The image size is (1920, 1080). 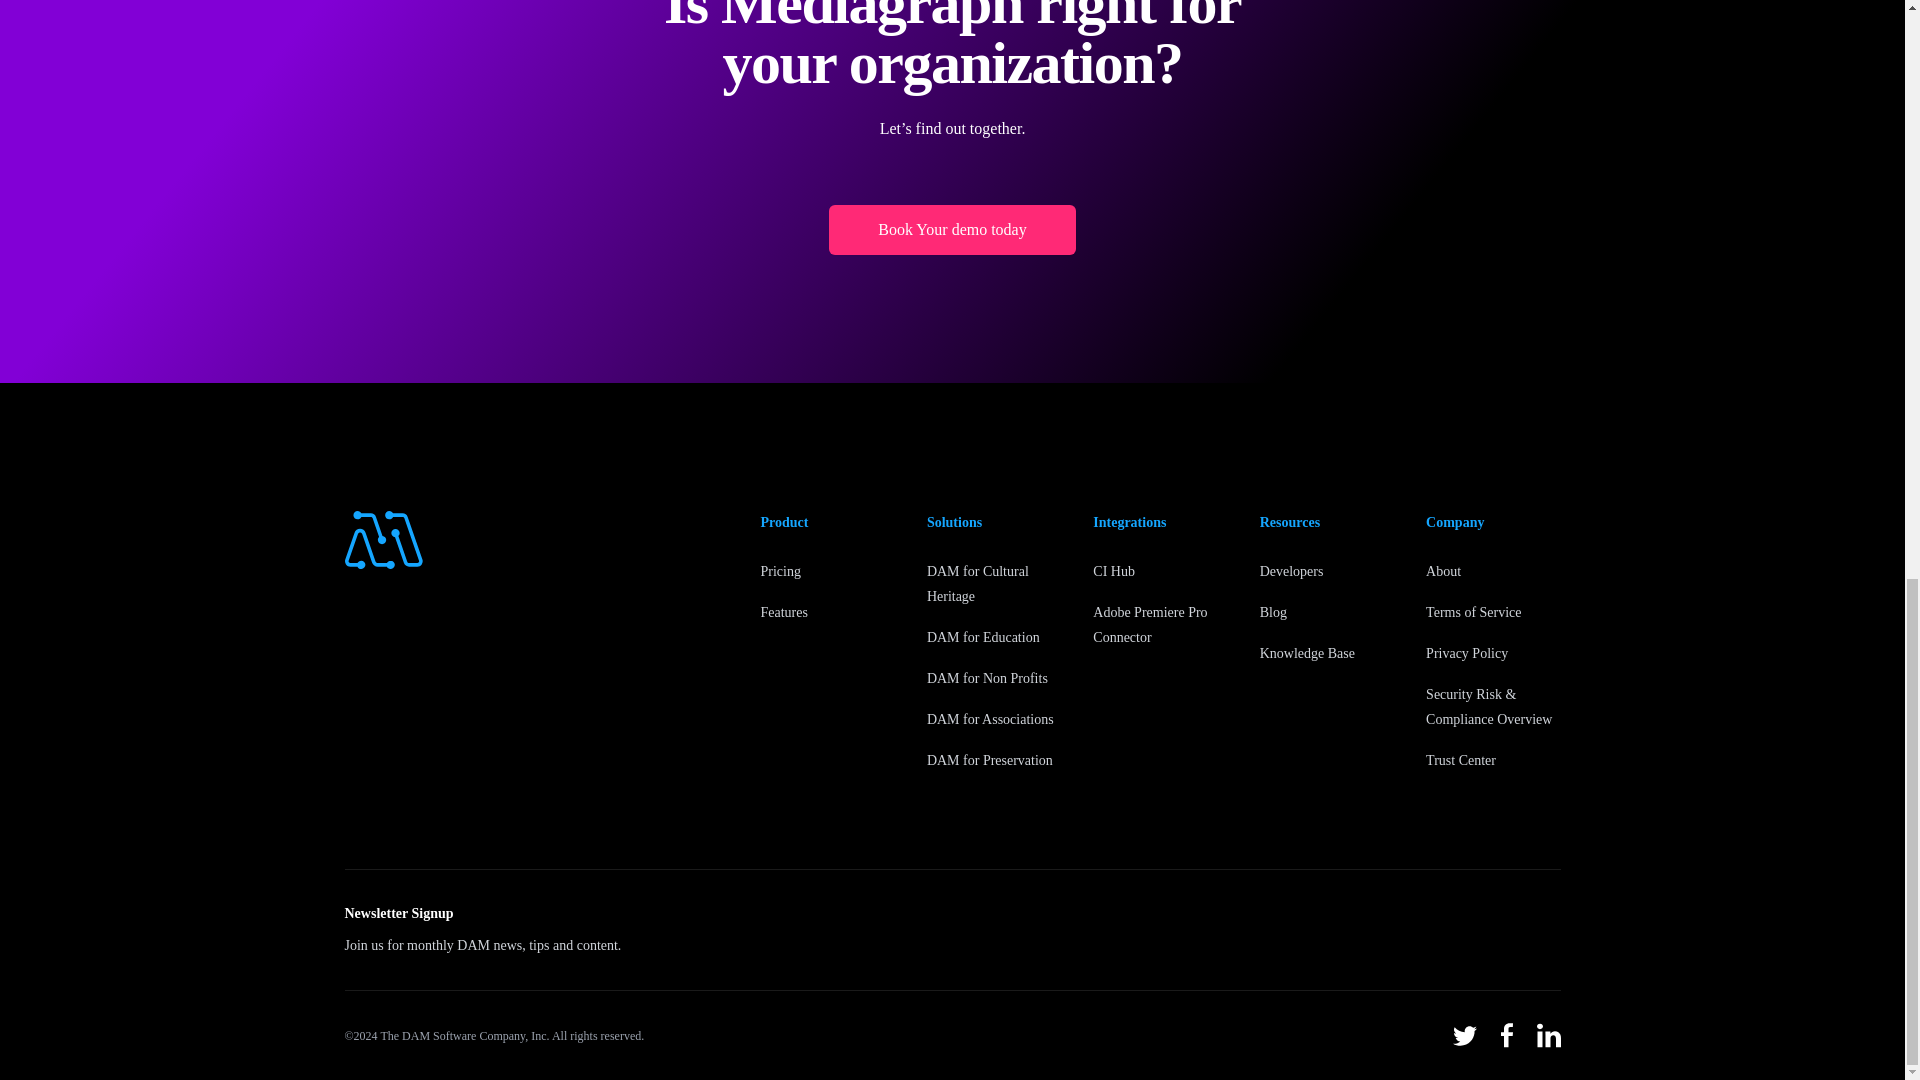 What do you see at coordinates (1150, 624) in the screenshot?
I see `Adobe Premiere Pro Connector` at bounding box center [1150, 624].